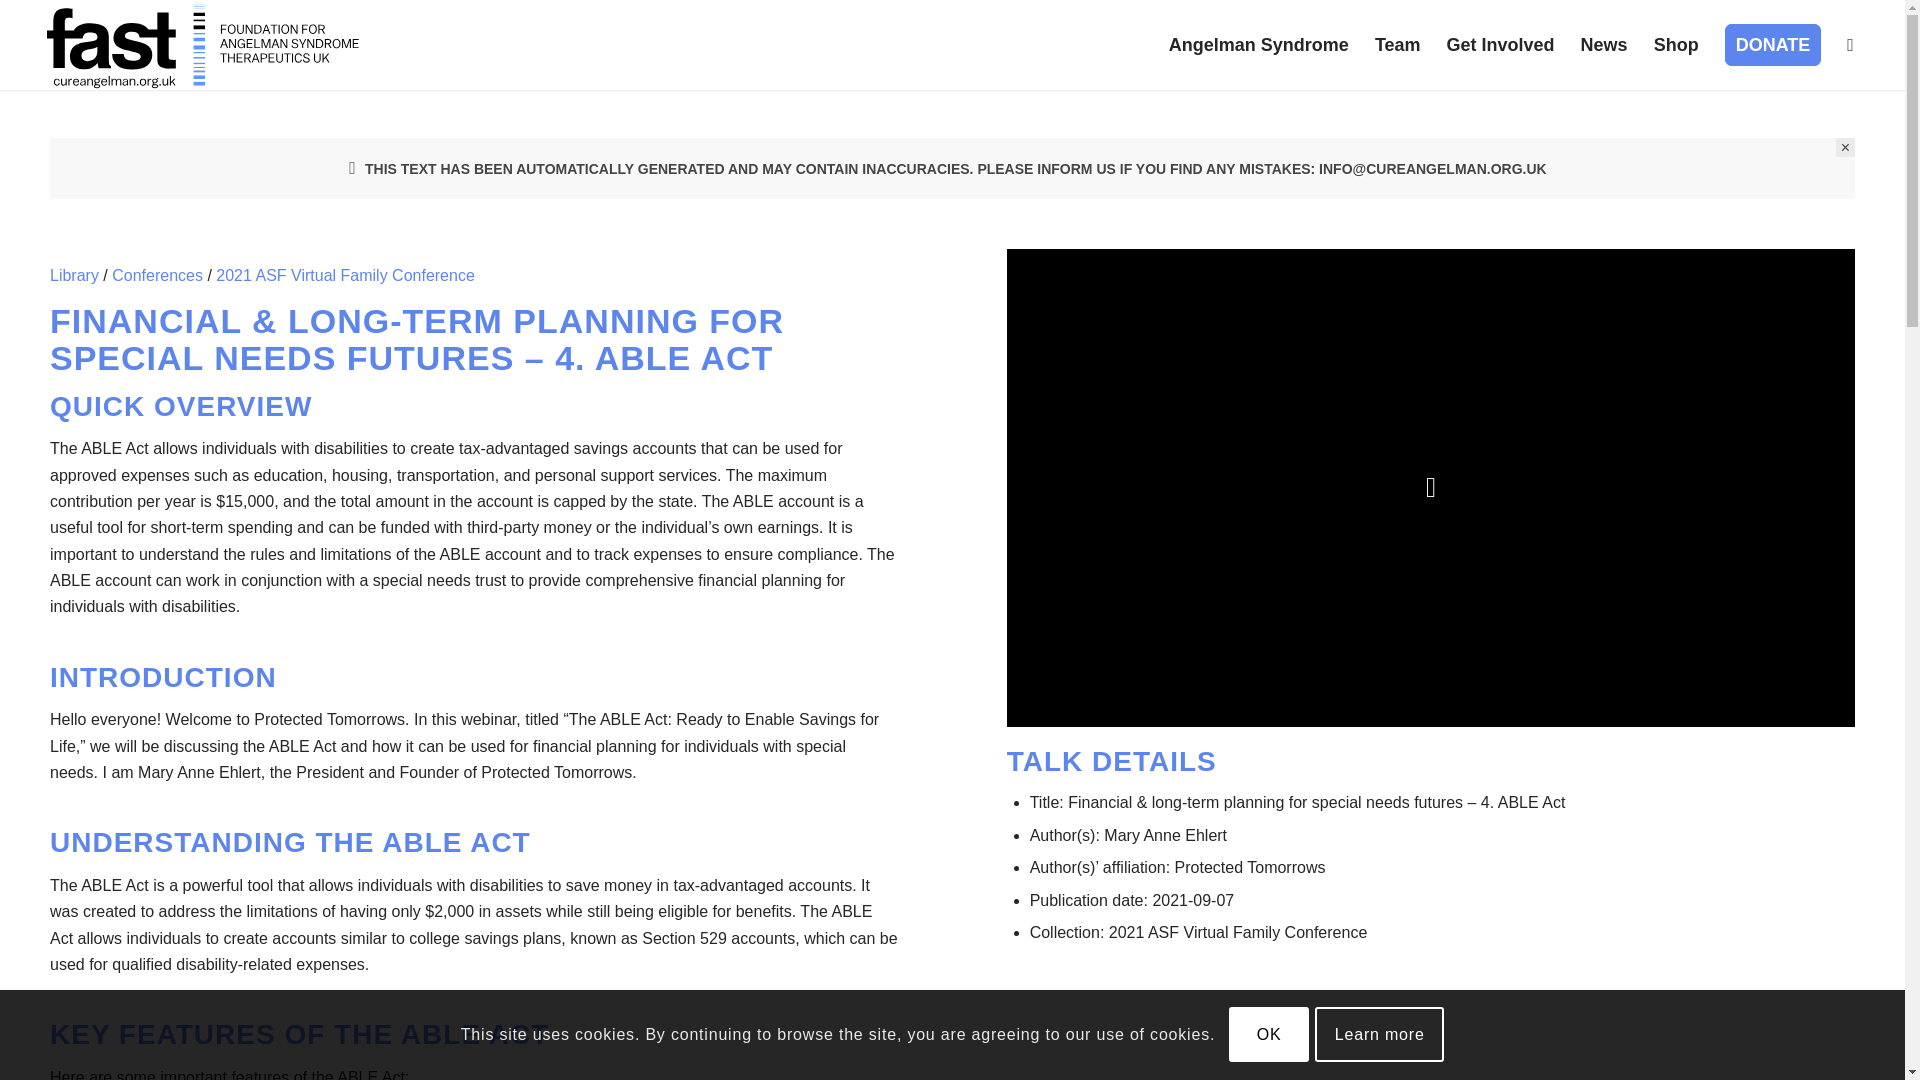  What do you see at coordinates (1774, 44) in the screenshot?
I see `Donate for a cure` at bounding box center [1774, 44].